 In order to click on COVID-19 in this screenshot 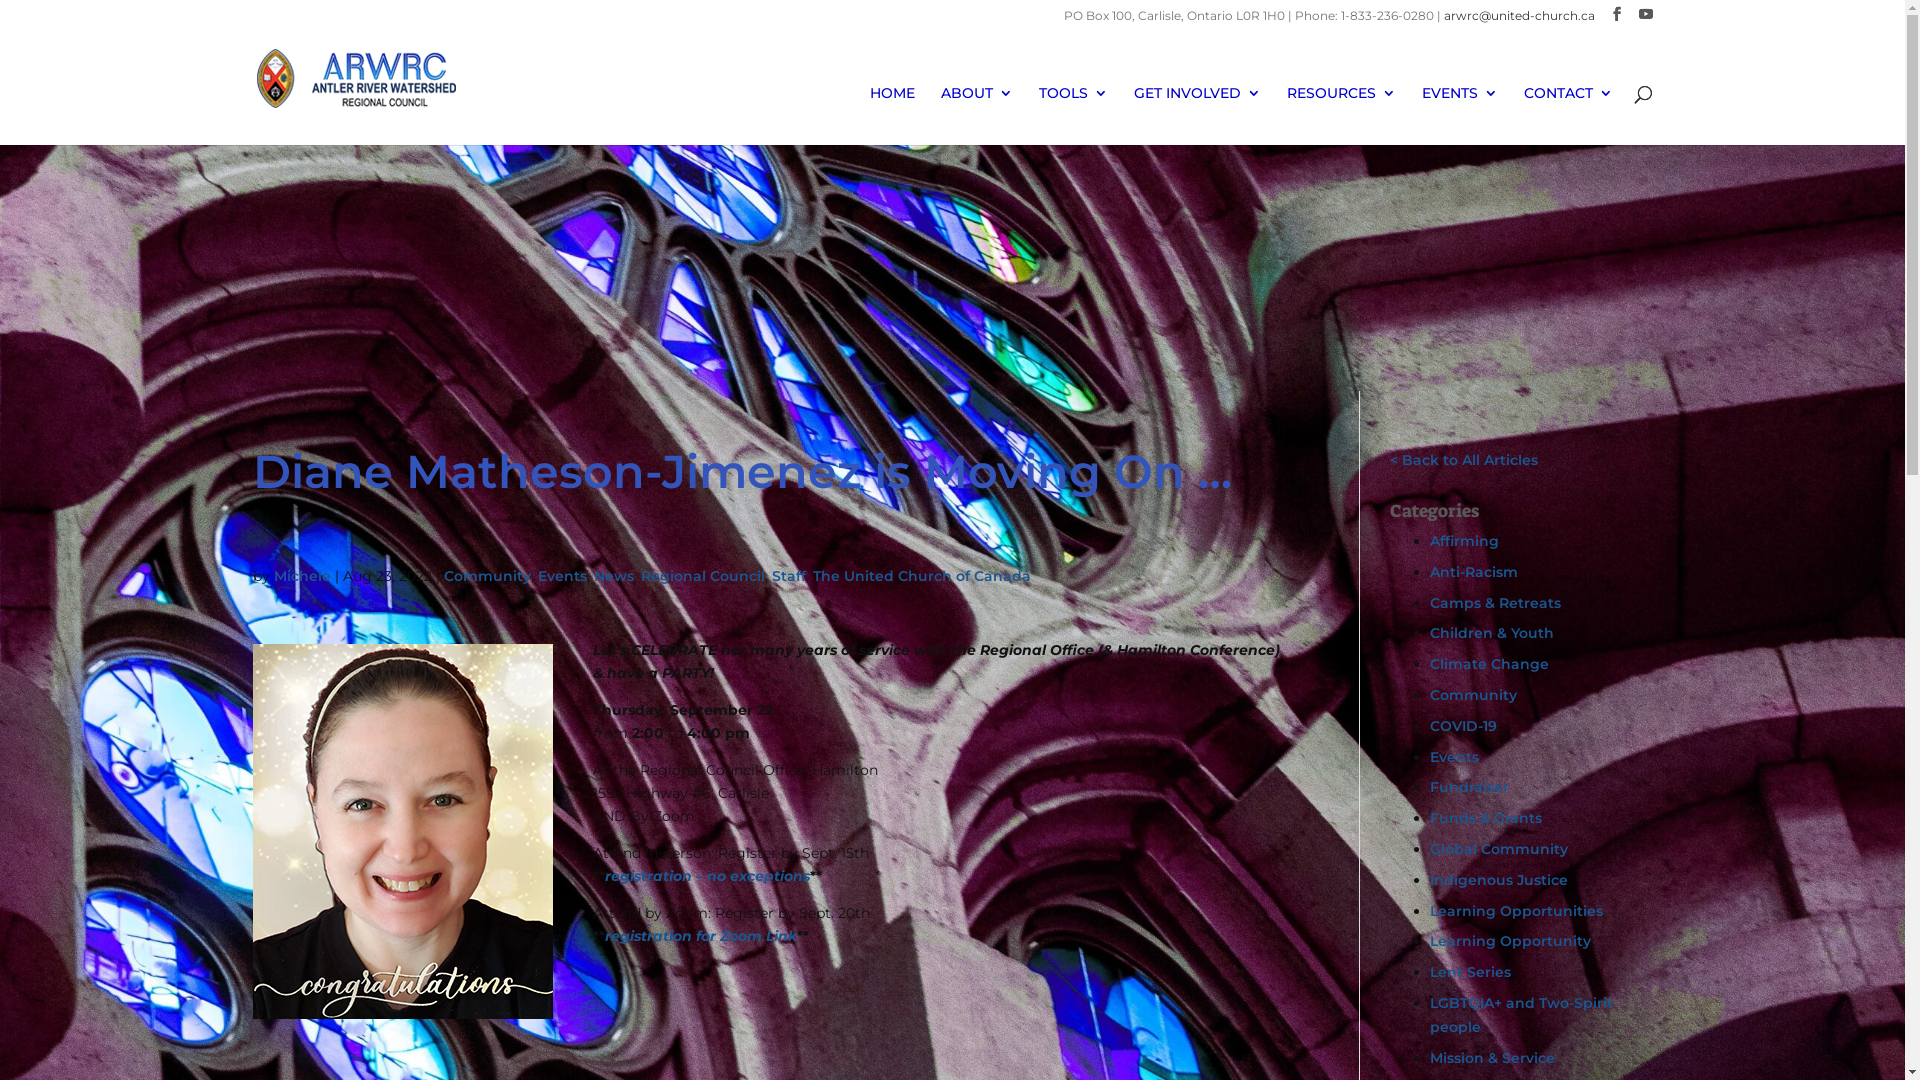, I will do `click(1464, 726)`.